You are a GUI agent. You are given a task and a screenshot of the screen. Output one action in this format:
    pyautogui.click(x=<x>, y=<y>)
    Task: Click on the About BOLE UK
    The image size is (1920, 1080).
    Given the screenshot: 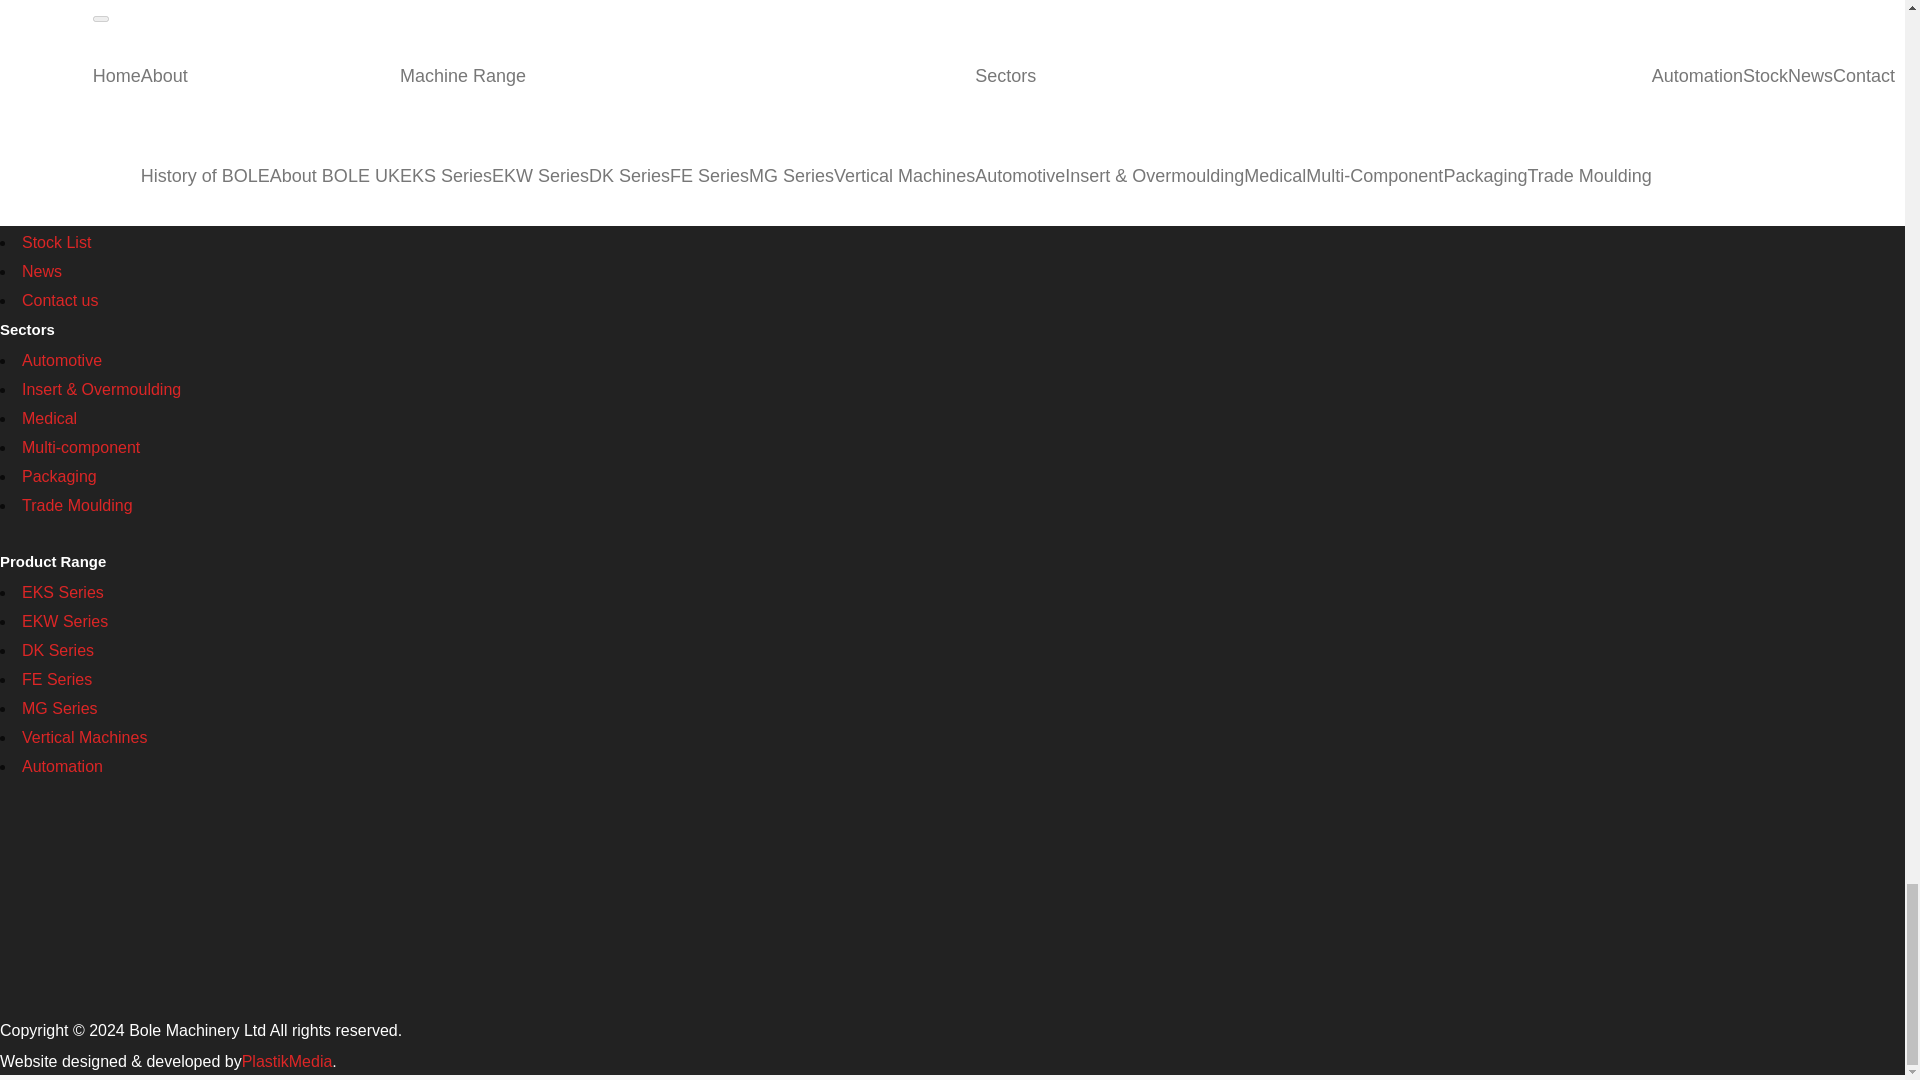 What is the action you would take?
    pyautogui.click(x=80, y=184)
    